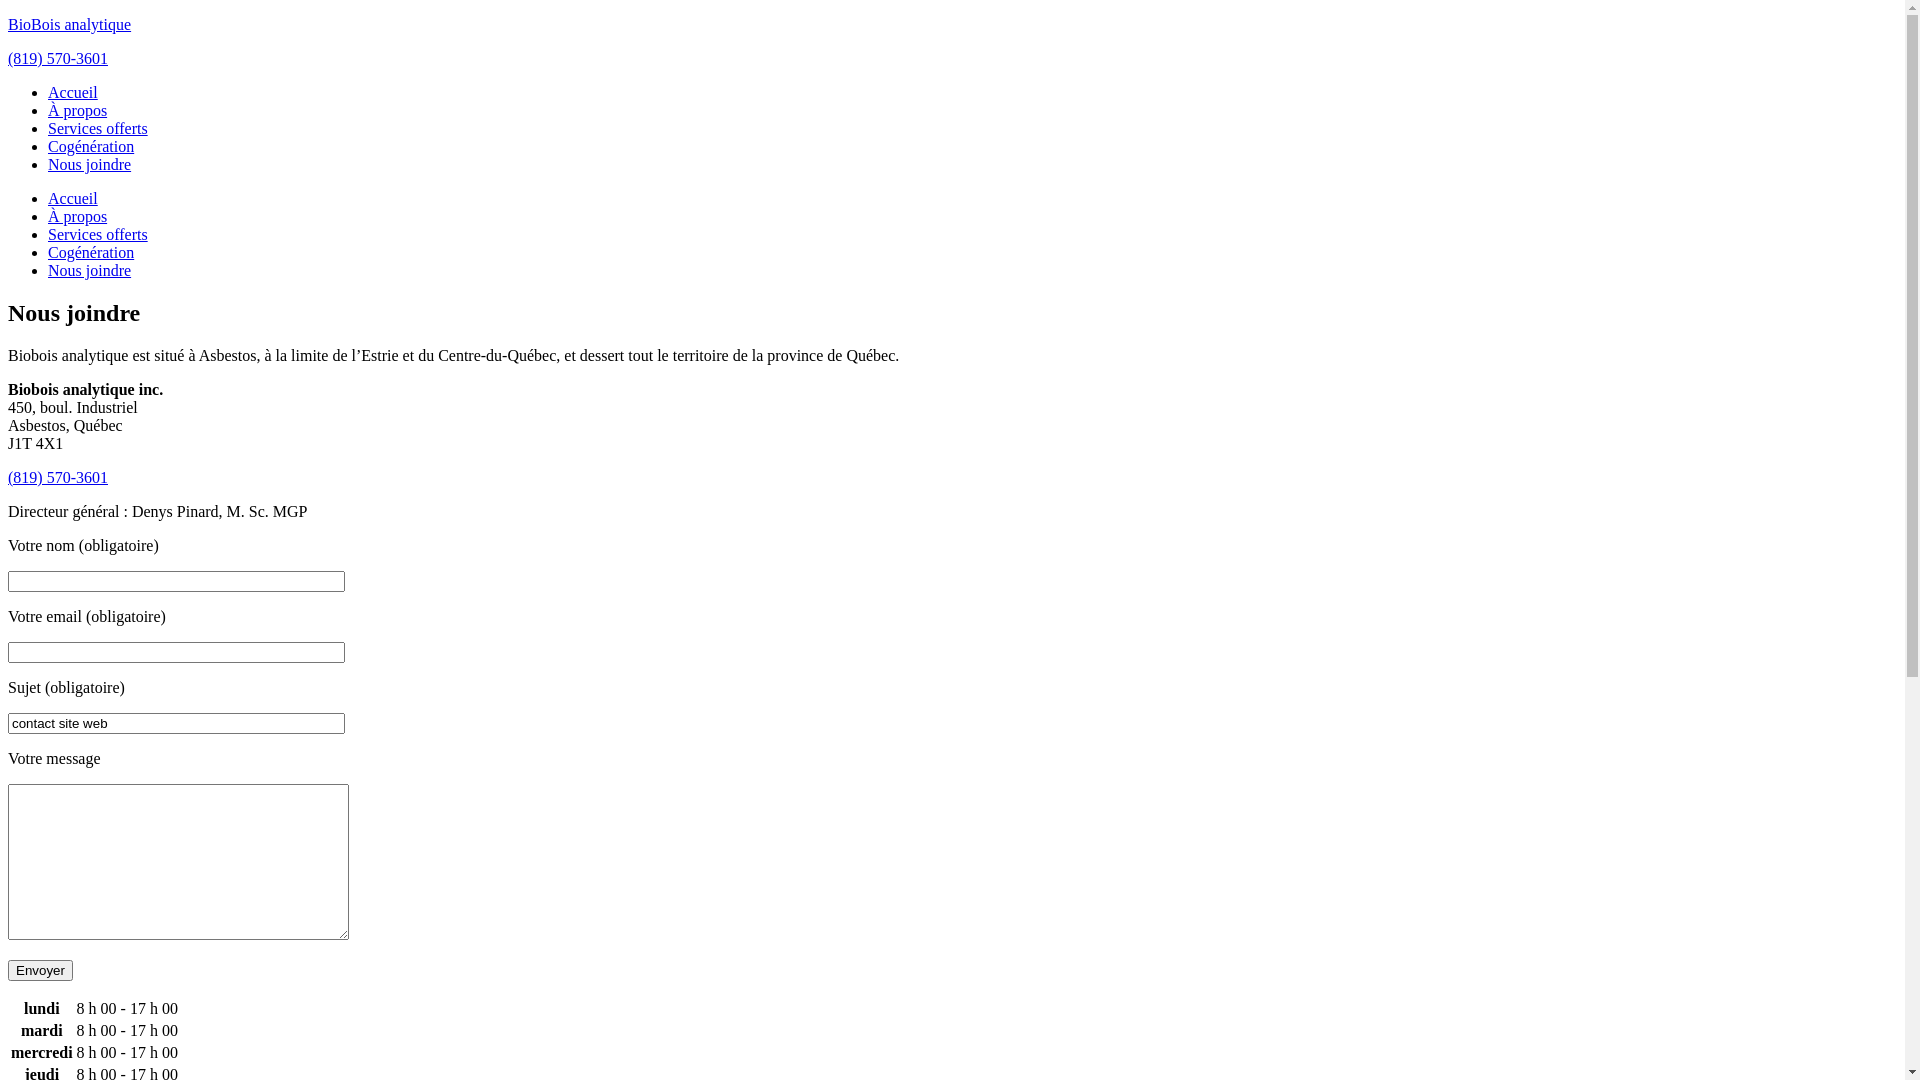 This screenshot has height=1080, width=1920. I want to click on (819) 570-3601, so click(58, 58).